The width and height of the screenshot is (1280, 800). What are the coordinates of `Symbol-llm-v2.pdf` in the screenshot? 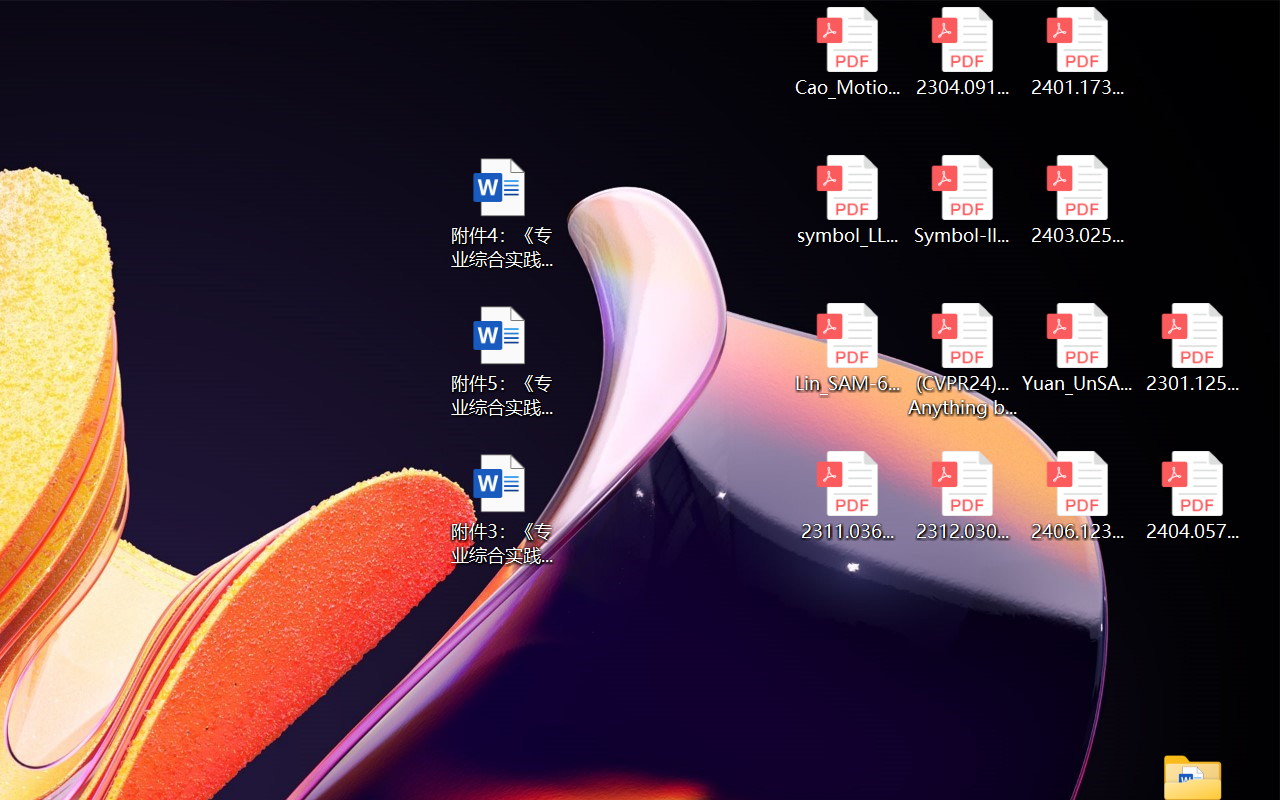 It's located at (962, 200).